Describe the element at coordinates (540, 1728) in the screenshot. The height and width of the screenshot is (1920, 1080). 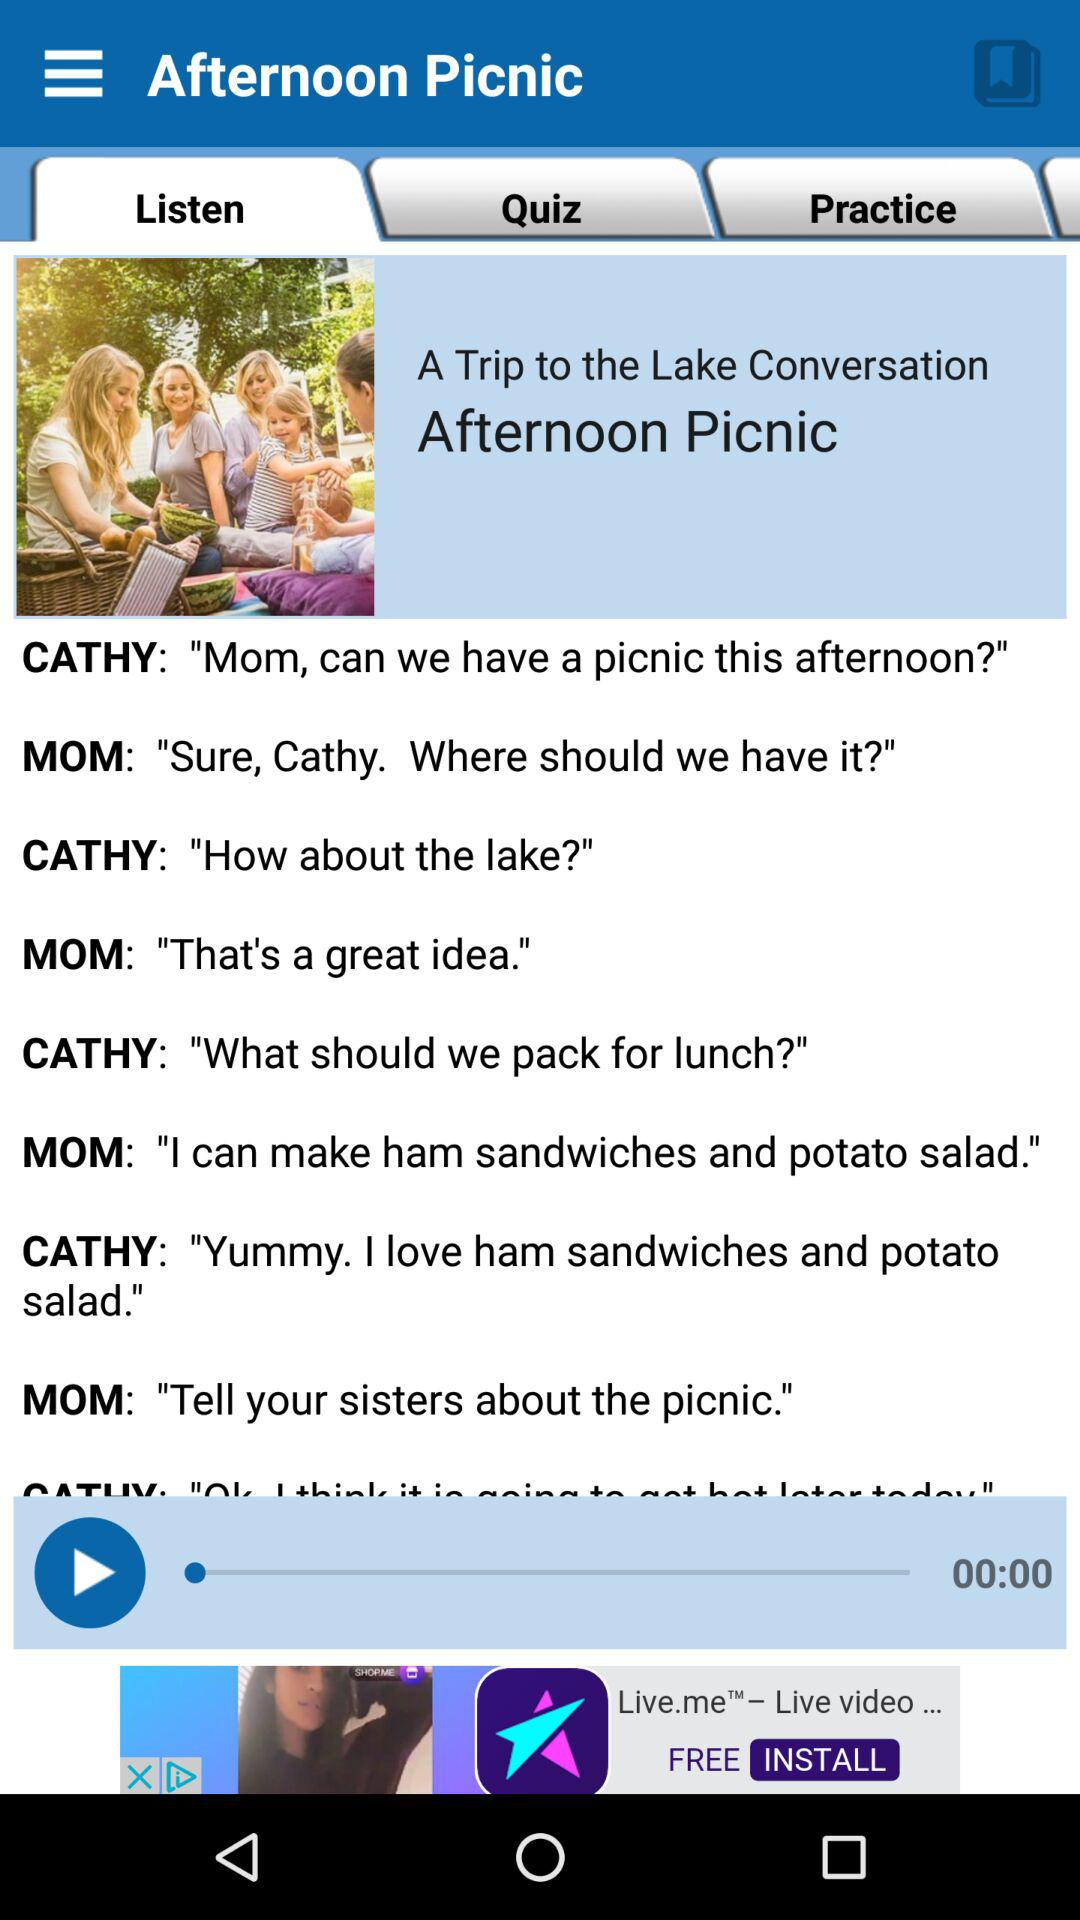
I see `go to advert` at that location.